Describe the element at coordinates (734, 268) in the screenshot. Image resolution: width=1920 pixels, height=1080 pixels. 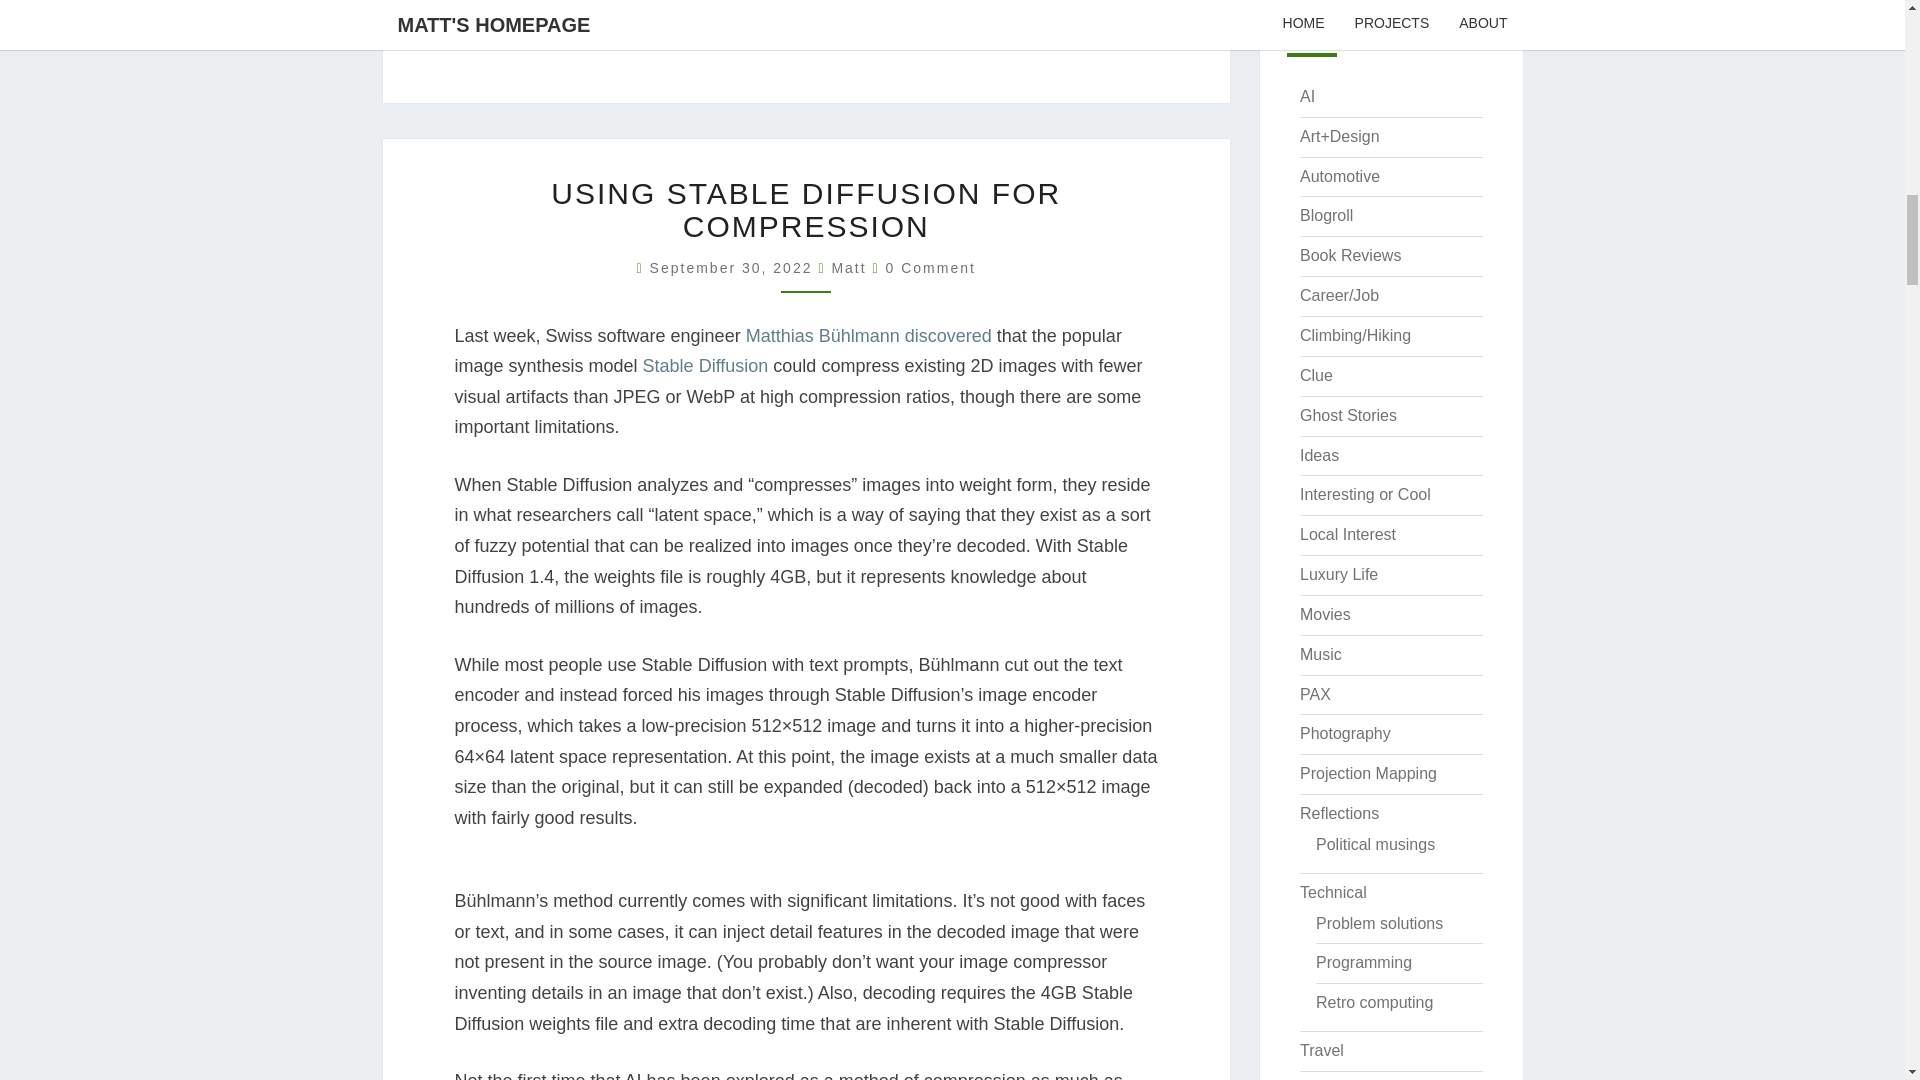
I see `September 30, 2022` at that location.